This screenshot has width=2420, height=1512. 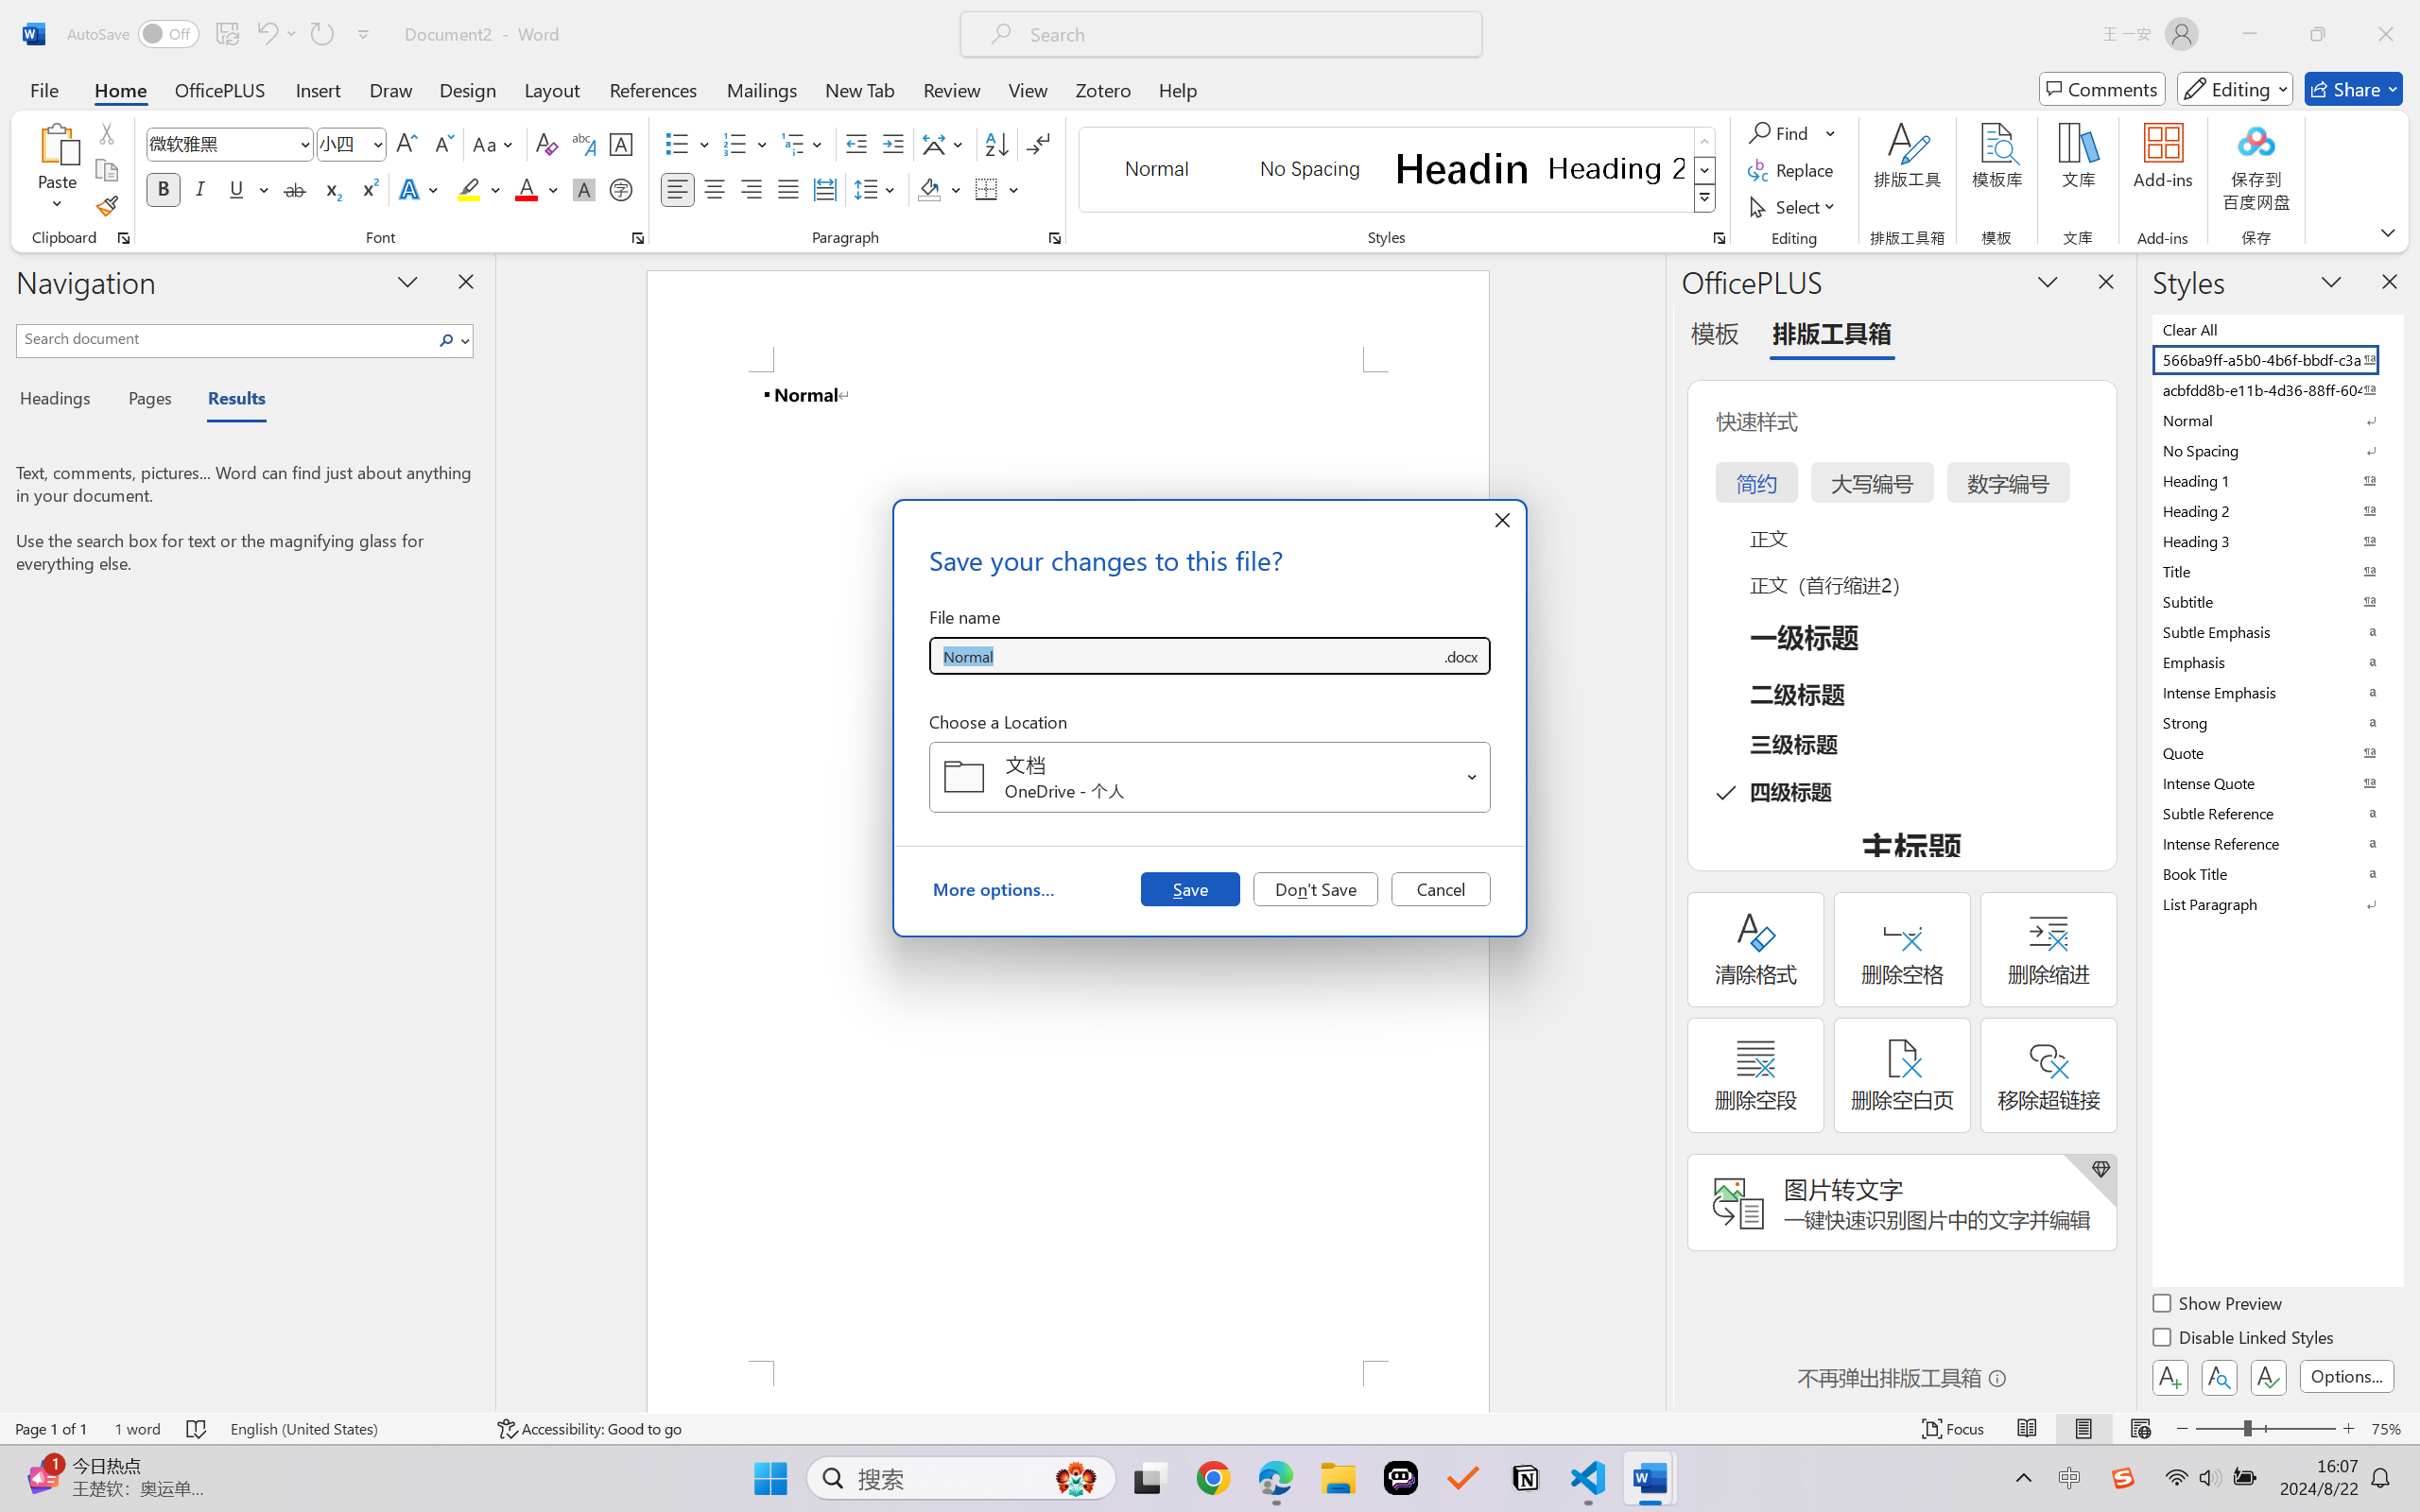 I want to click on Format Painter, so click(x=106, y=206).